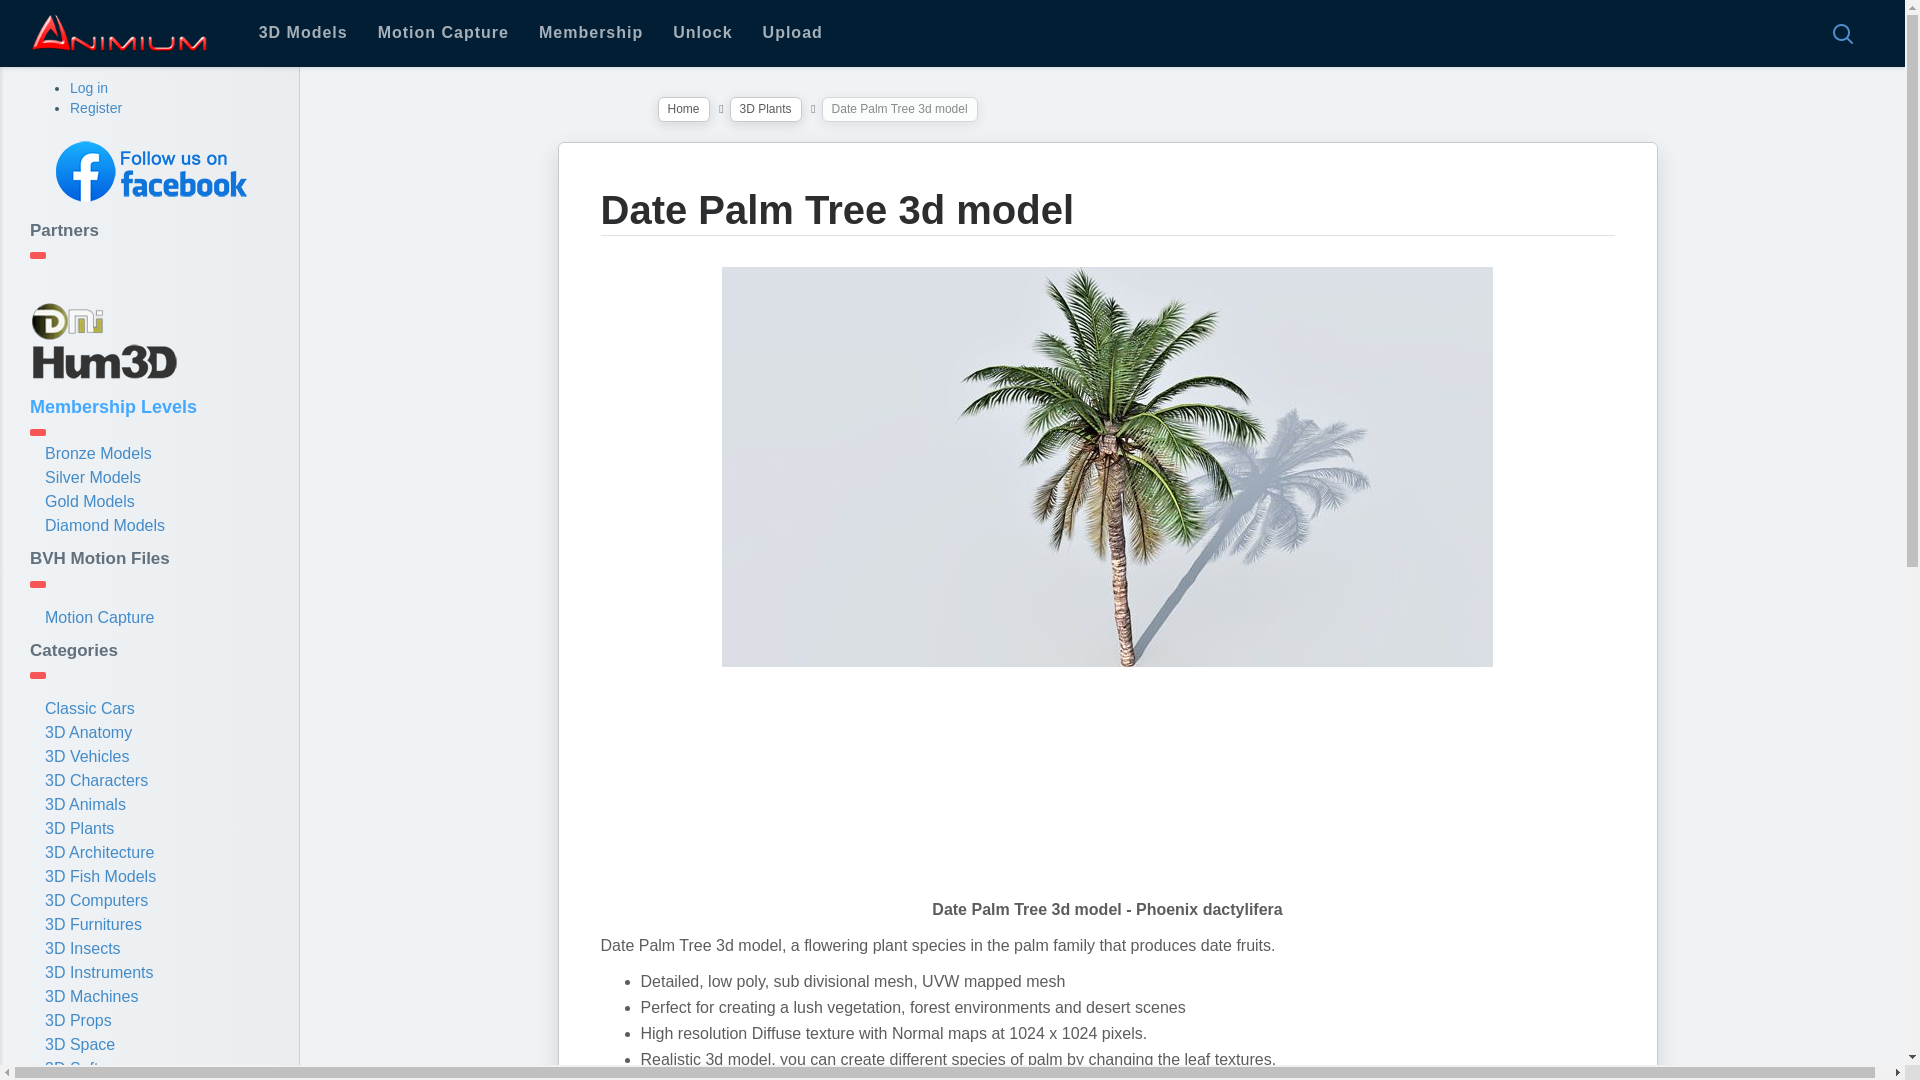 This screenshot has height=1080, width=1920. What do you see at coordinates (766, 110) in the screenshot?
I see `View all posts in 3D Plants` at bounding box center [766, 110].